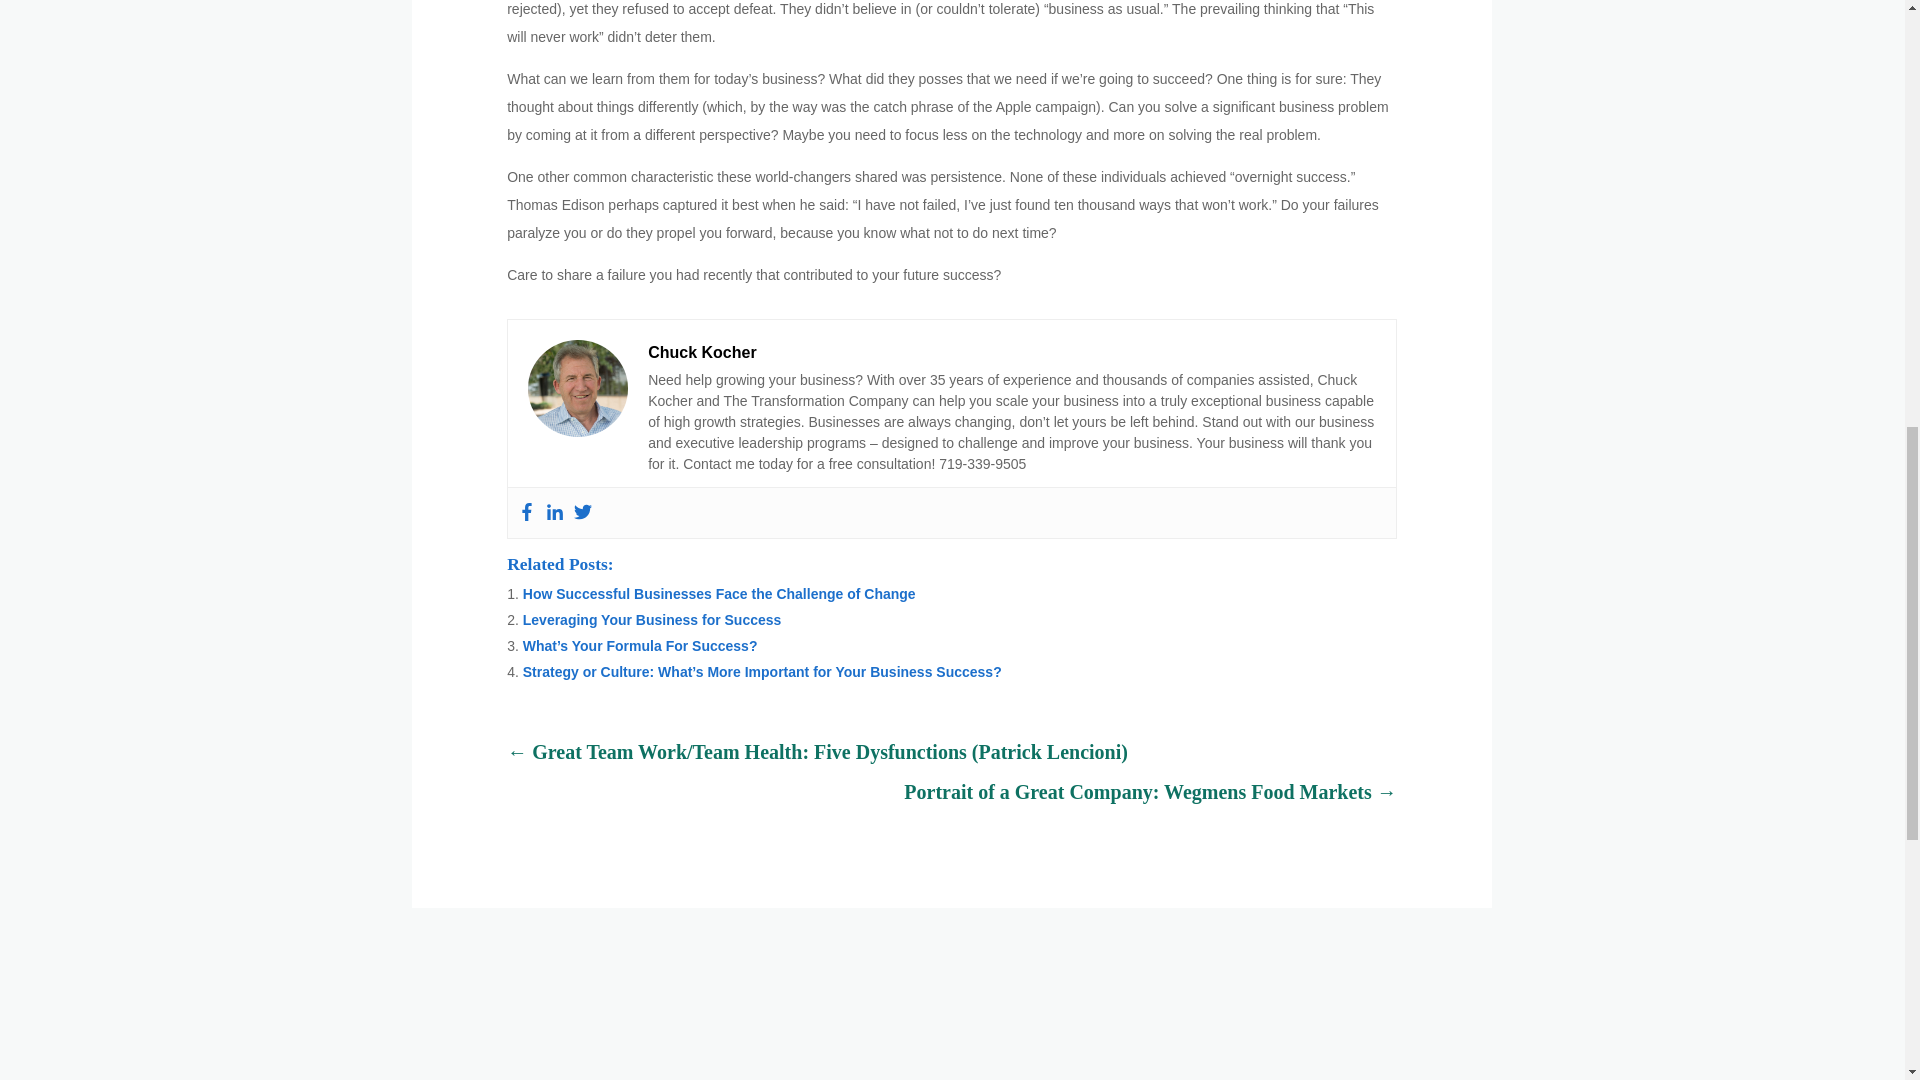 Image resolution: width=1920 pixels, height=1080 pixels. I want to click on Linkedin, so click(554, 512).